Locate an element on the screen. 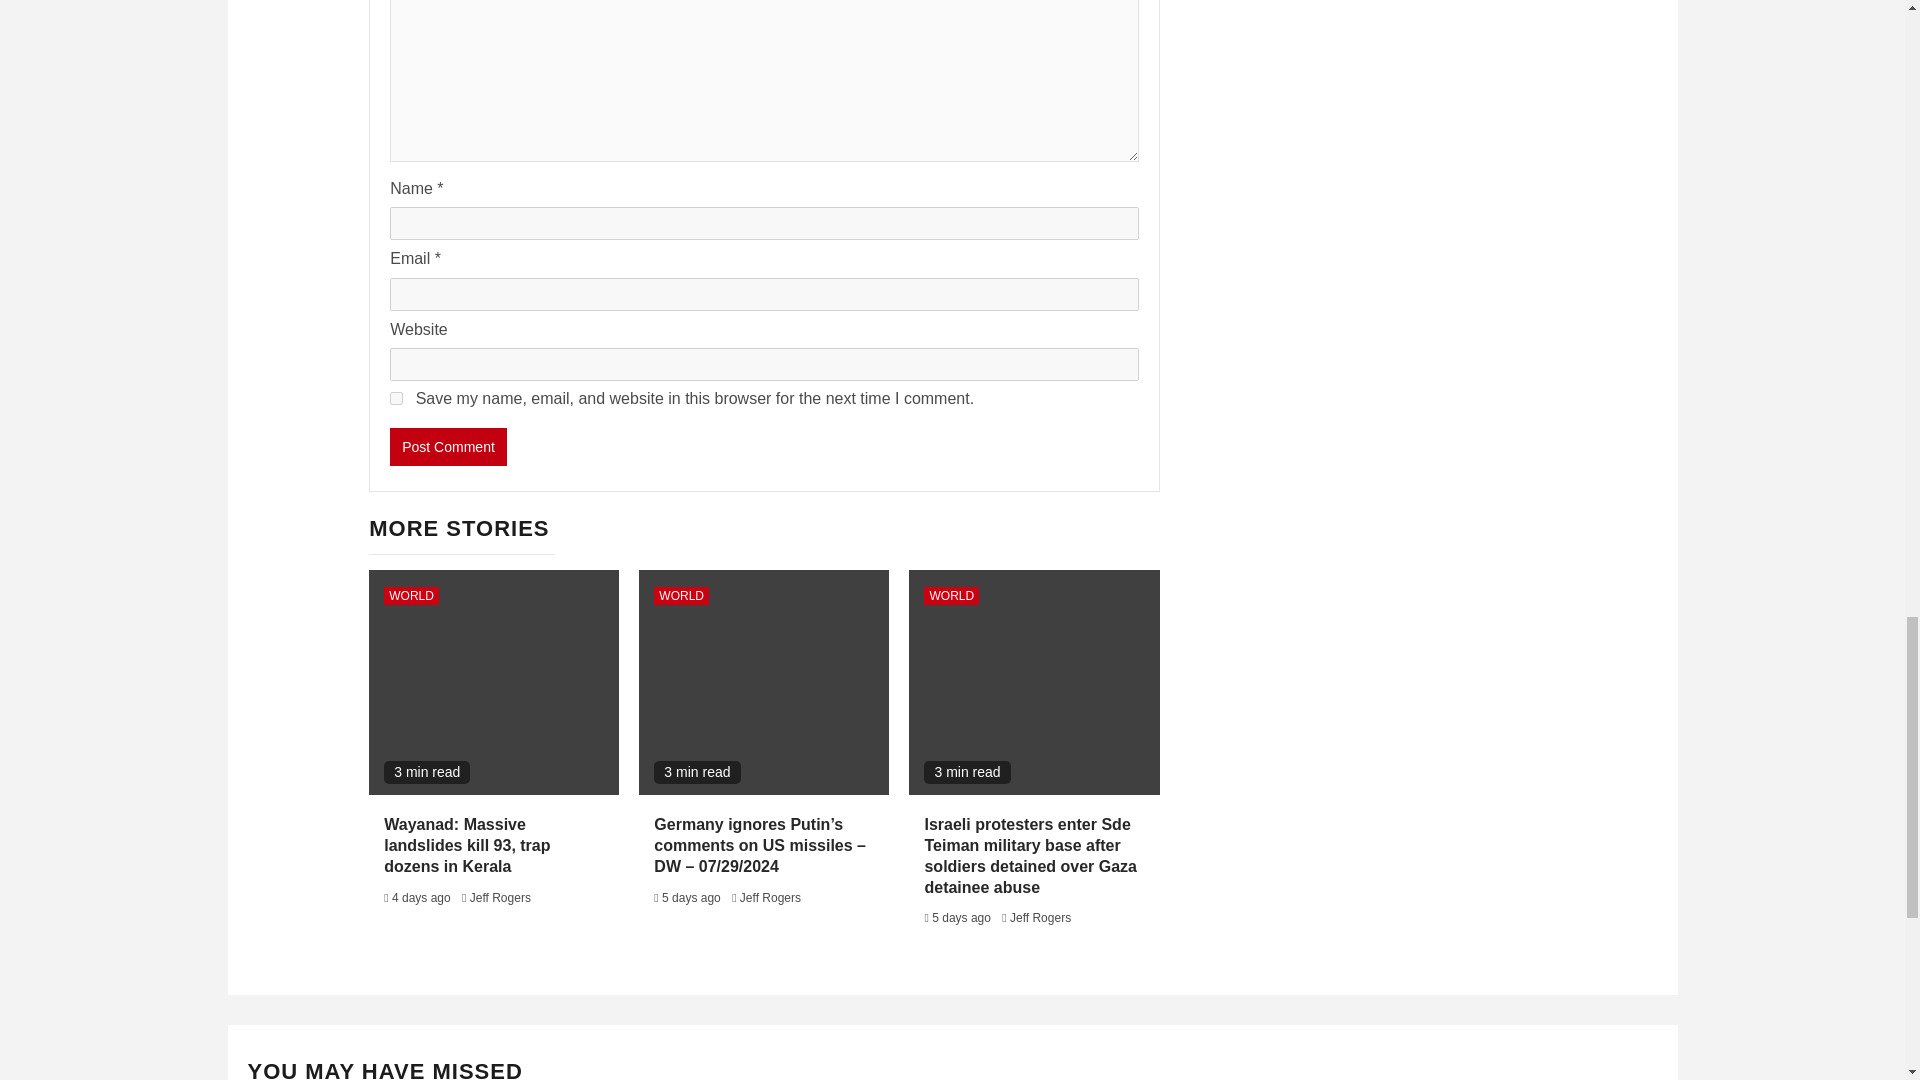 Image resolution: width=1920 pixels, height=1080 pixels. Jeff Rogers is located at coordinates (770, 898).